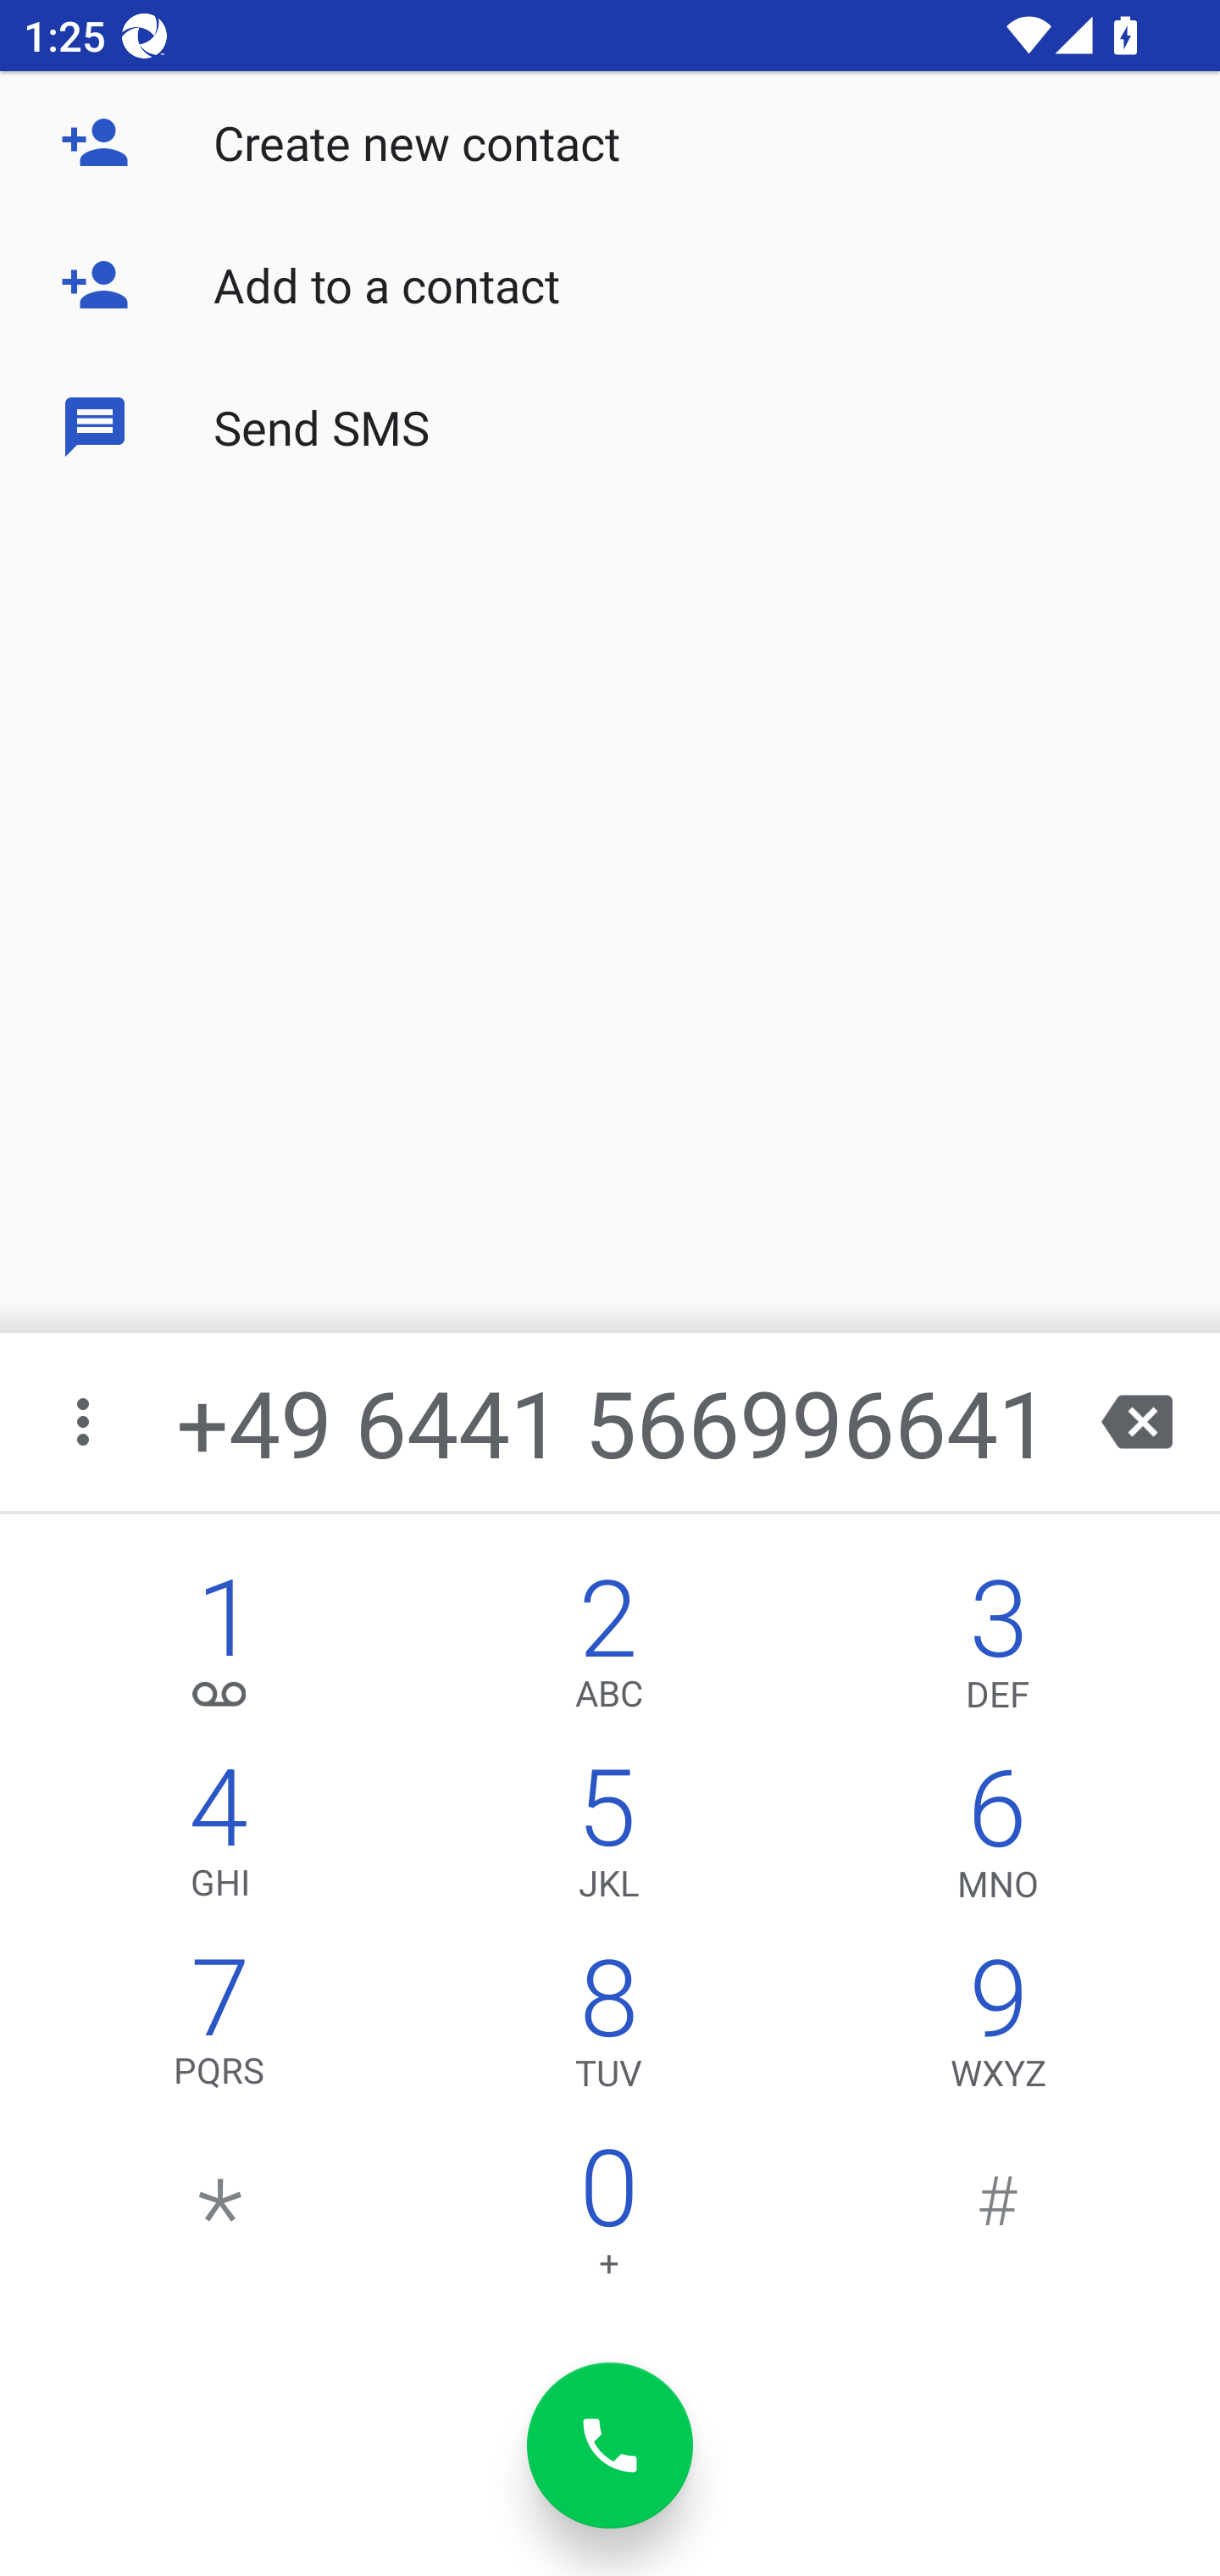  What do you see at coordinates (608, 1651) in the screenshot?
I see `2,ABC 2 ABC` at bounding box center [608, 1651].